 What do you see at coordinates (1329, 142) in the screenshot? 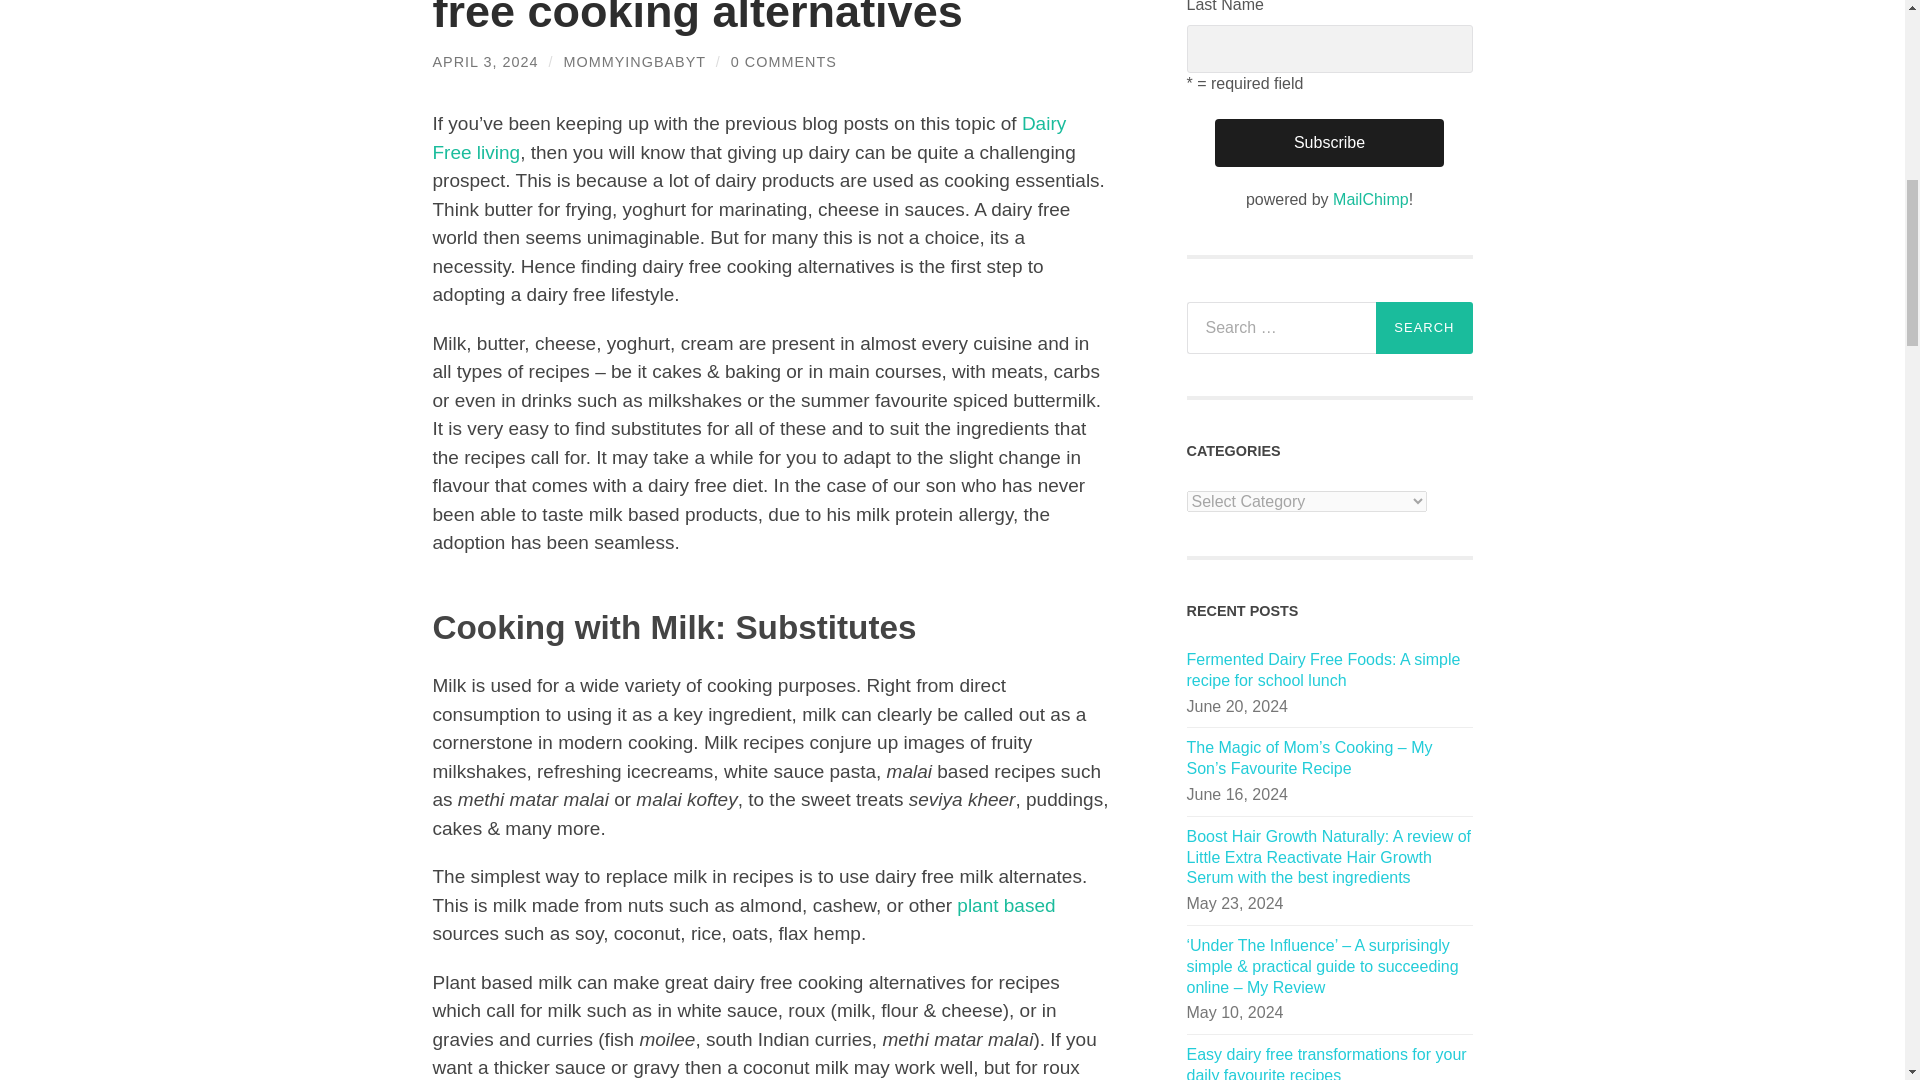
I see `Subscribe` at bounding box center [1329, 142].